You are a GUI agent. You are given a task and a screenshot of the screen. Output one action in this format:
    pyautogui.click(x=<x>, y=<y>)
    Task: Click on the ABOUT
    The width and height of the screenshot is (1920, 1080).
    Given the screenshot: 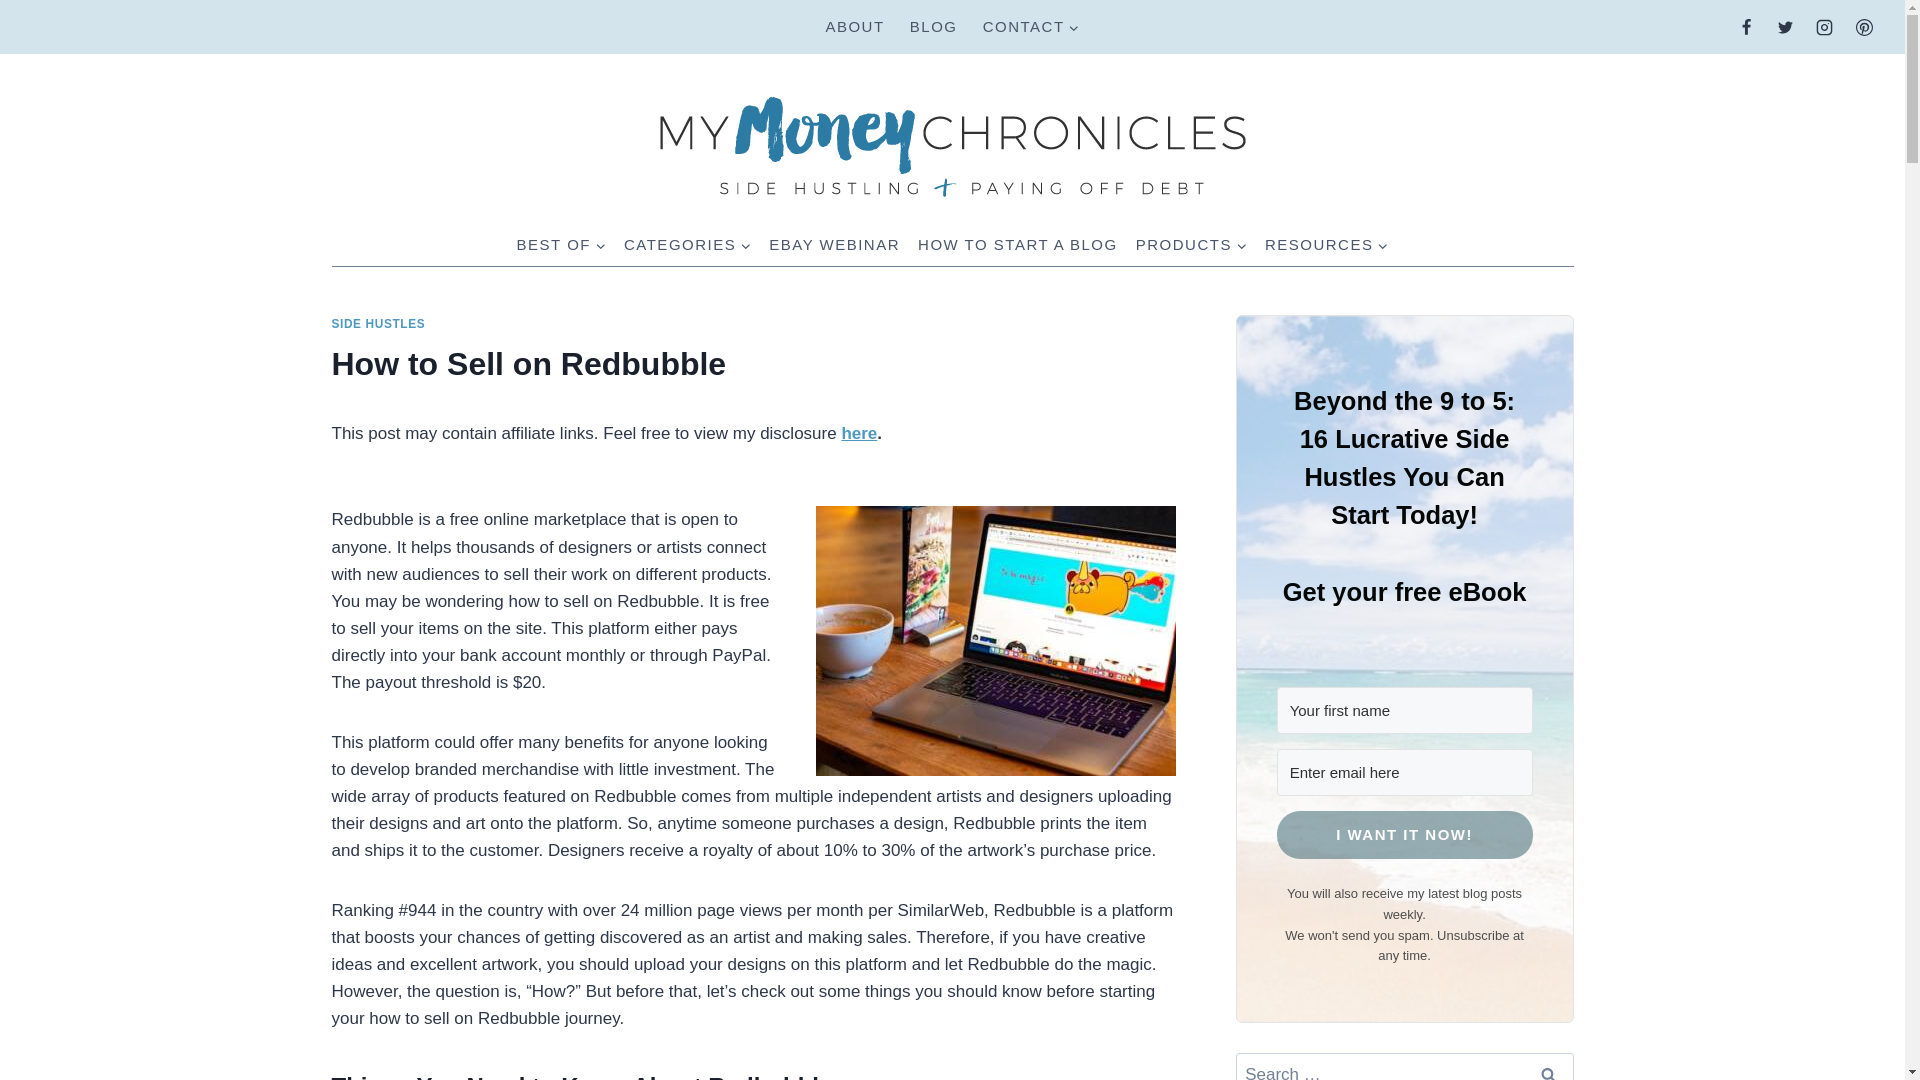 What is the action you would take?
    pyautogui.click(x=854, y=27)
    